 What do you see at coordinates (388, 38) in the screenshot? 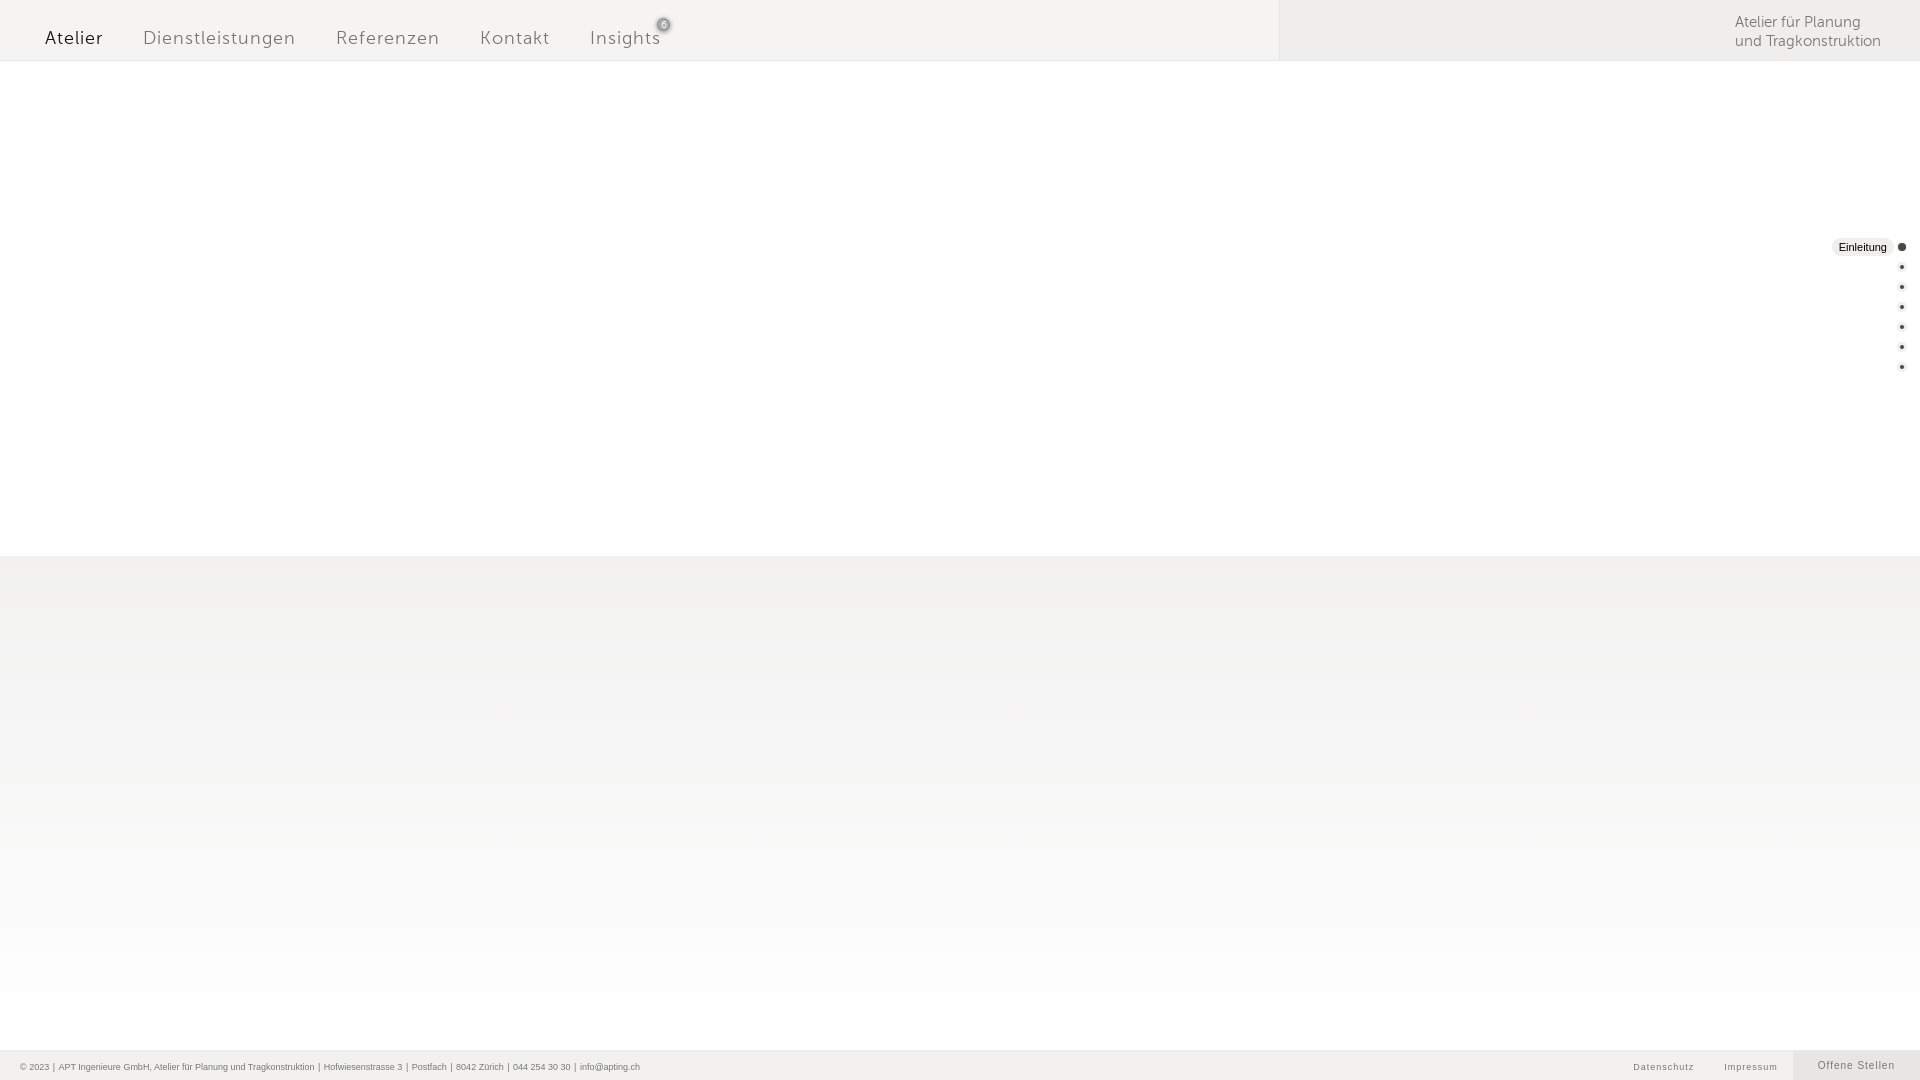
I see `Referenzen` at bounding box center [388, 38].